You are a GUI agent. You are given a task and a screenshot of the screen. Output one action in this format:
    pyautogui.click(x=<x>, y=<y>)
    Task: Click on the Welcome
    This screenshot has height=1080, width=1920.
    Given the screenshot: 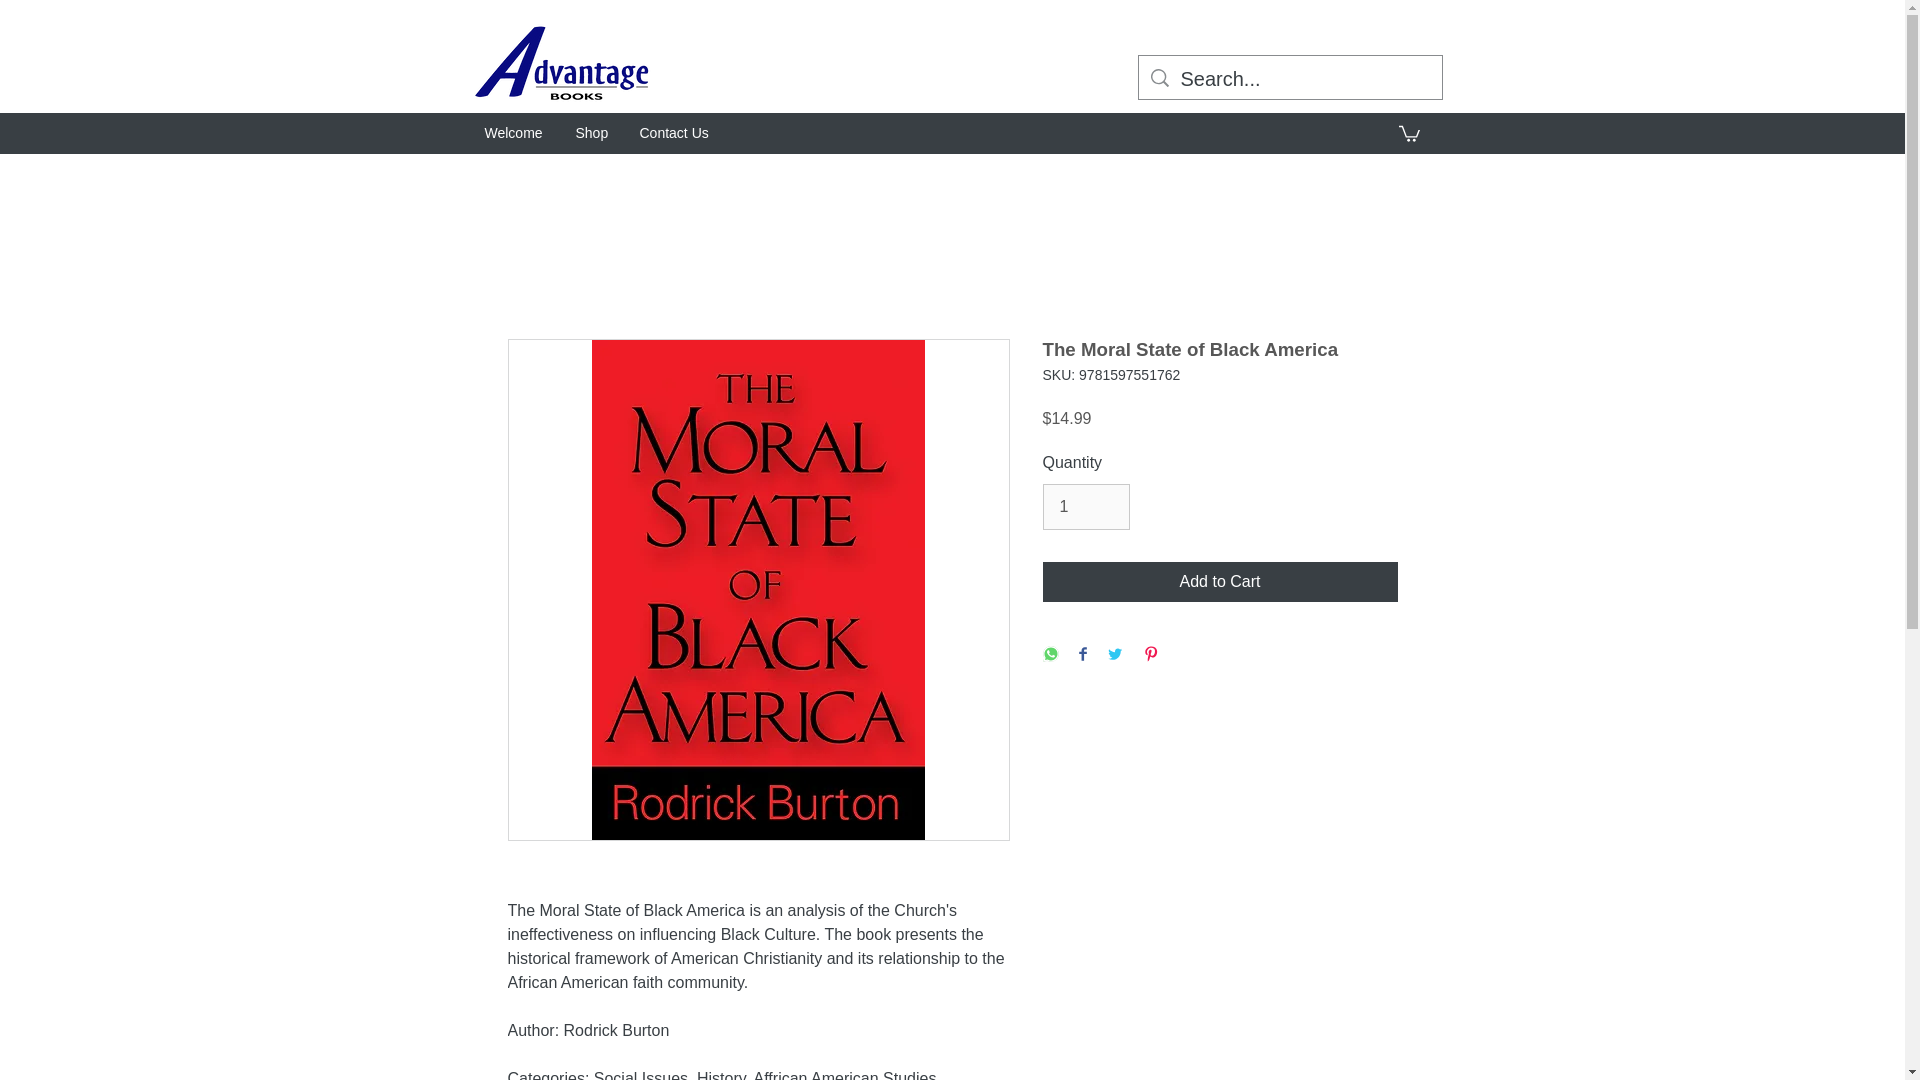 What is the action you would take?
    pyautogui.click(x=515, y=132)
    